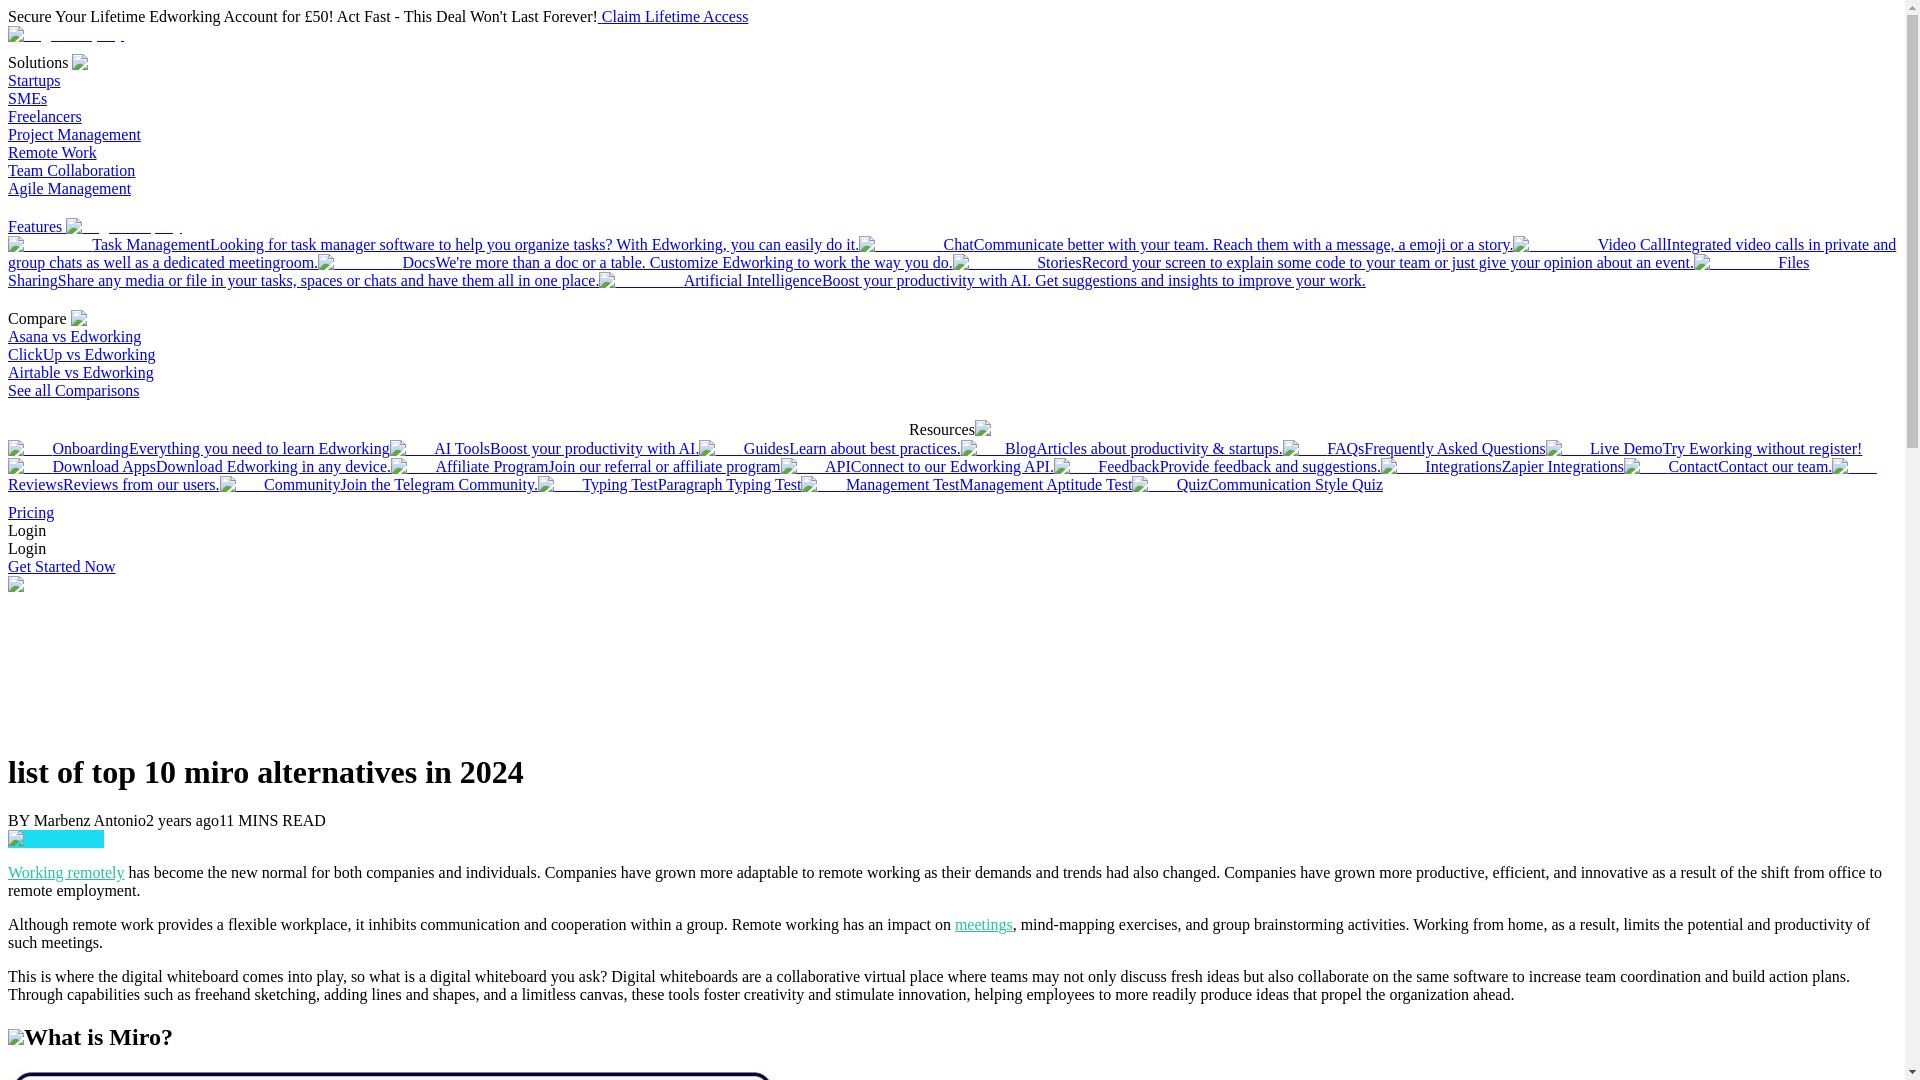  Describe the element at coordinates (918, 466) in the screenshot. I see `APIConnect to our Edworking API.` at that location.